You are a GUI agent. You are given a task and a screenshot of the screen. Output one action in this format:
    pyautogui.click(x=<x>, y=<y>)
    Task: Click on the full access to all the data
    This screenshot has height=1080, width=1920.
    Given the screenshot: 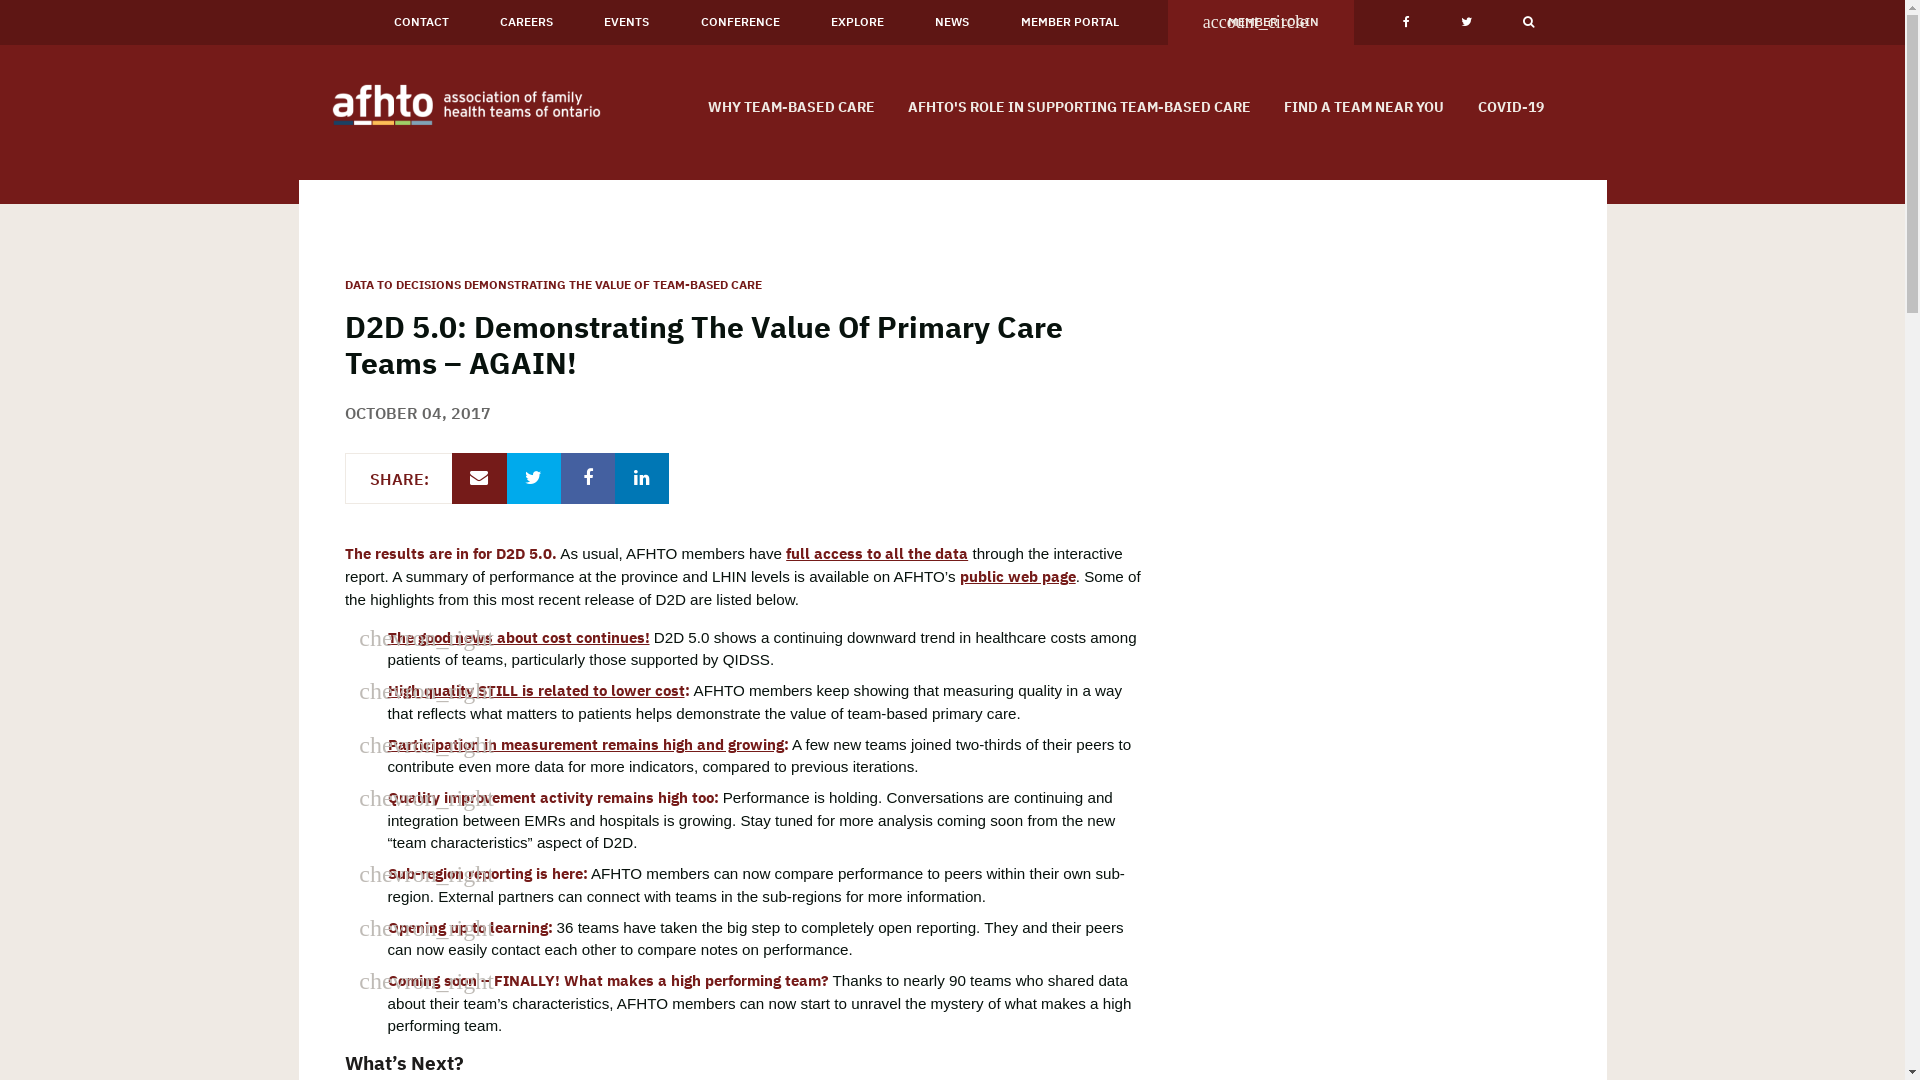 What is the action you would take?
    pyautogui.click(x=877, y=553)
    